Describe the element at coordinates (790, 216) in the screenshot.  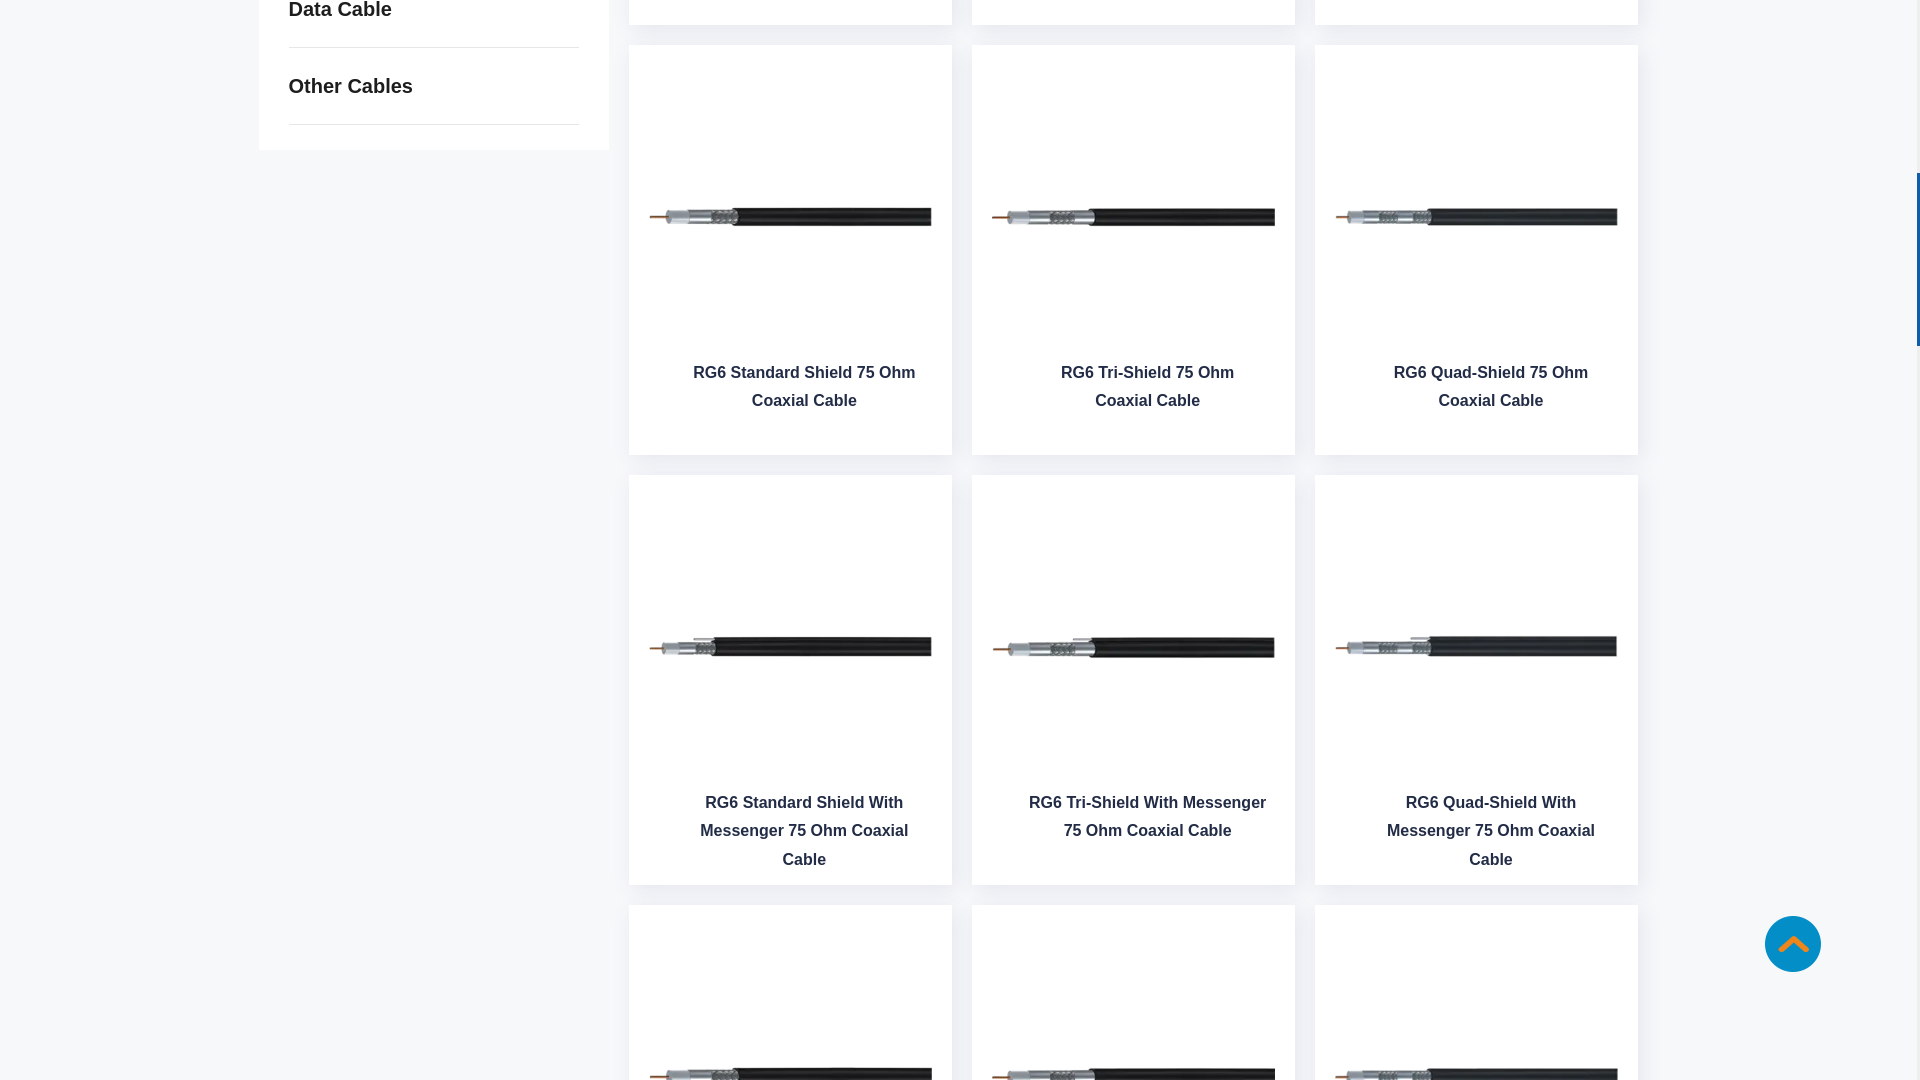
I see `RG6 Standard Shield 75 Ohm Coaxial Cable` at that location.